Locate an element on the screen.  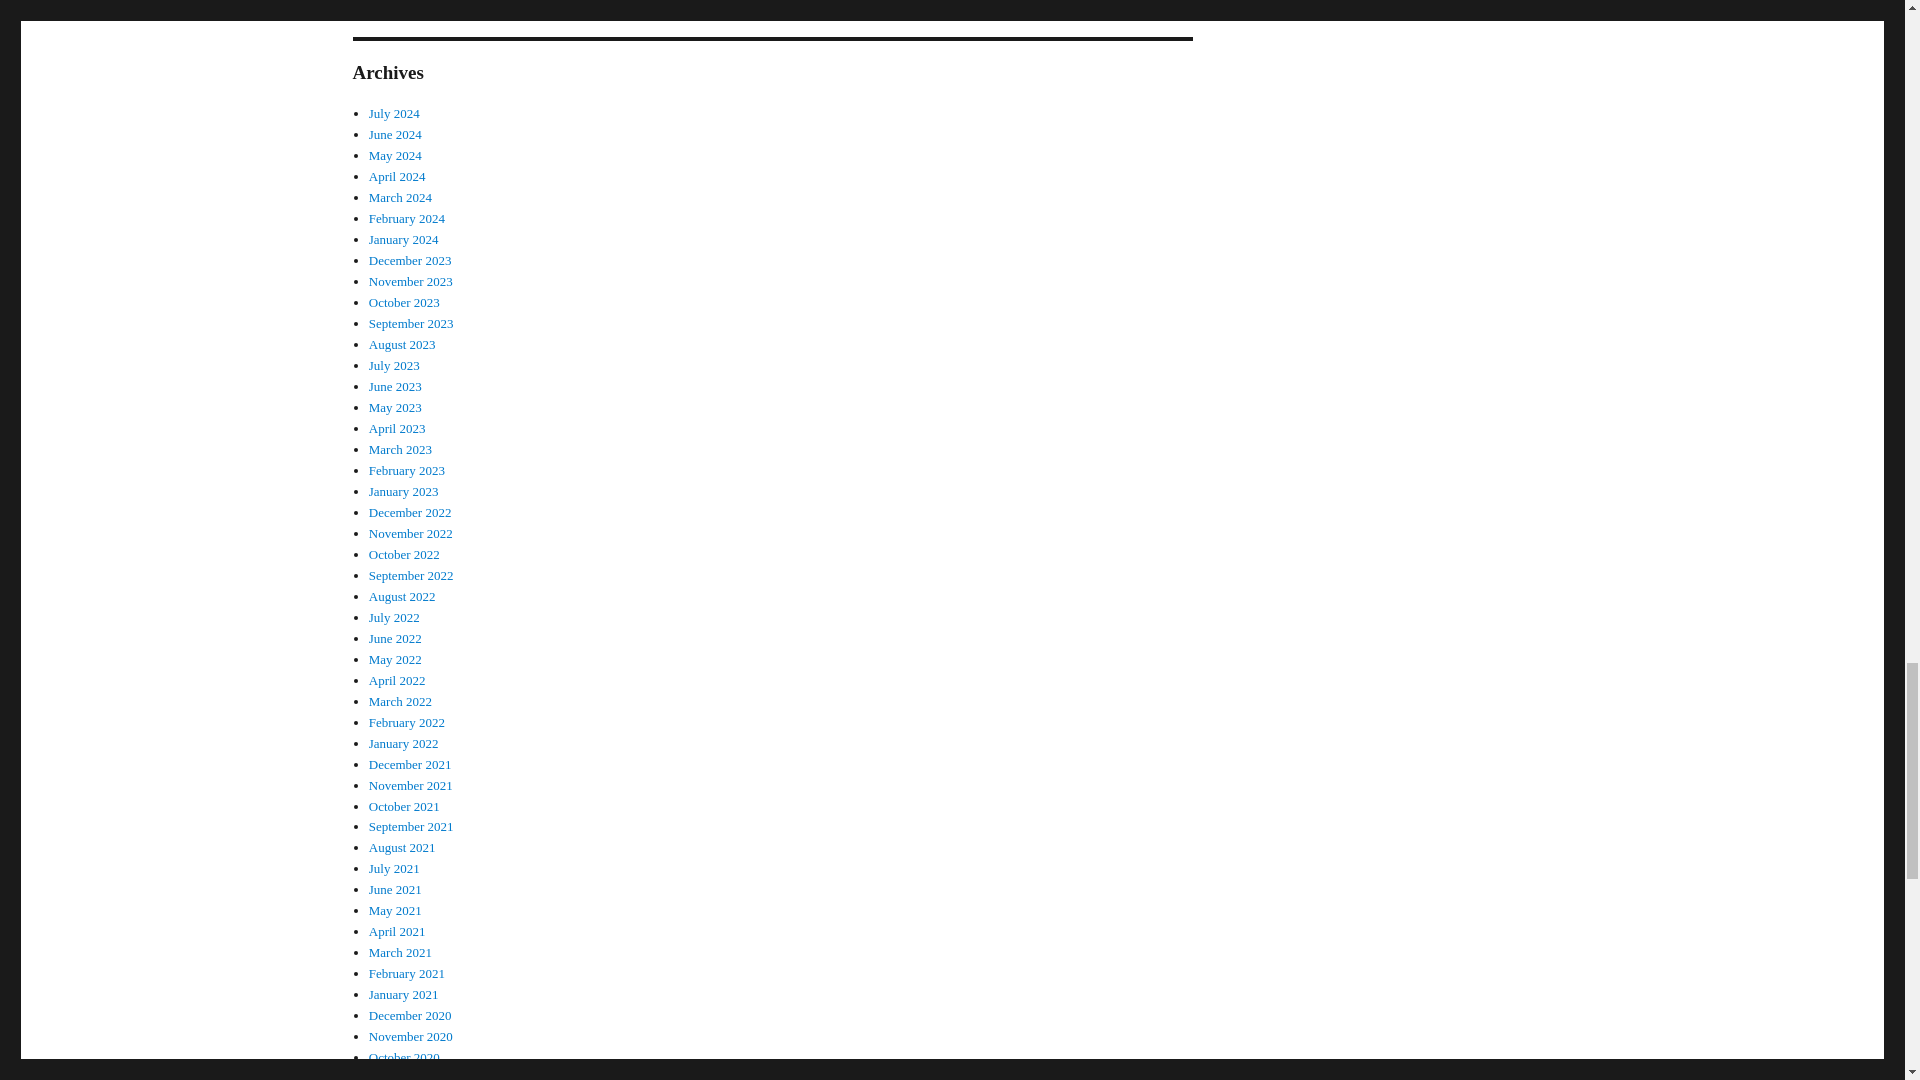
November 2022 is located at coordinates (410, 533).